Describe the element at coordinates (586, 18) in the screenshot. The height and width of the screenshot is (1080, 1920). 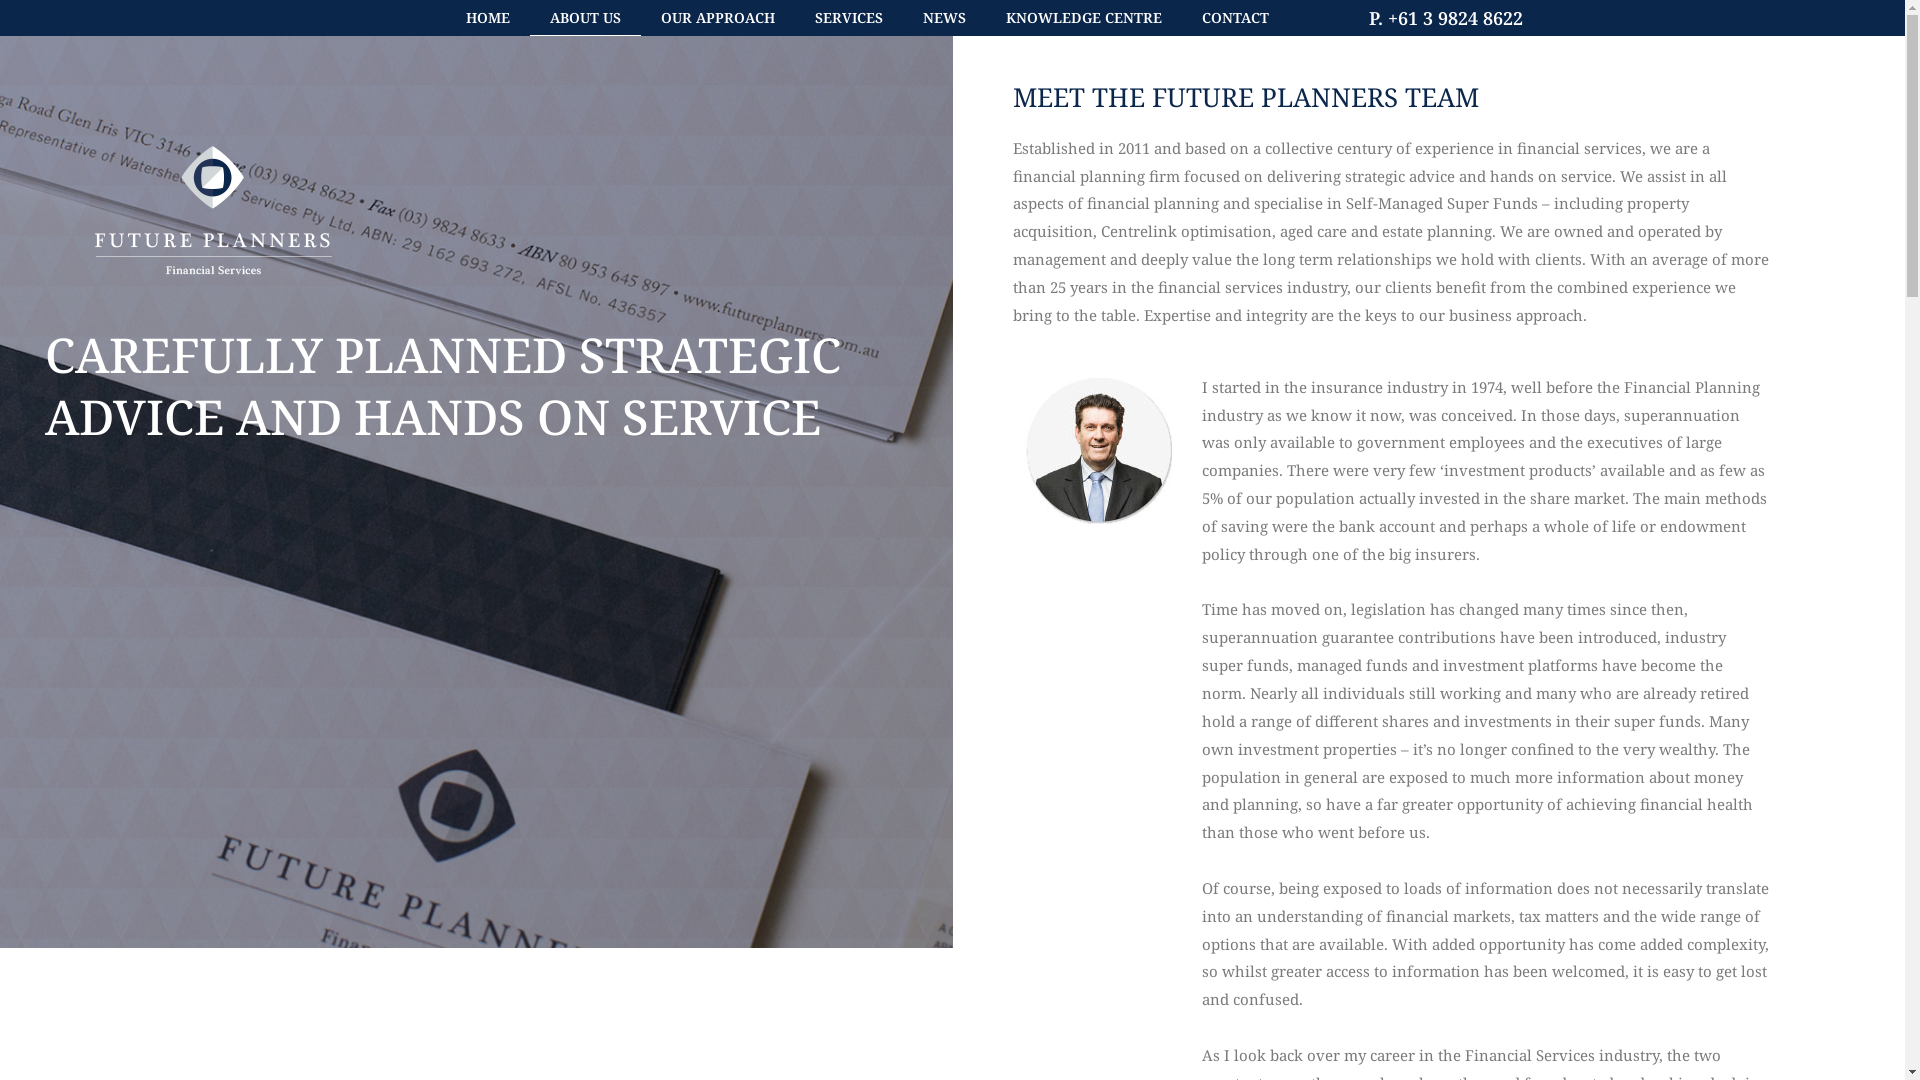
I see `ABOUT US` at that location.